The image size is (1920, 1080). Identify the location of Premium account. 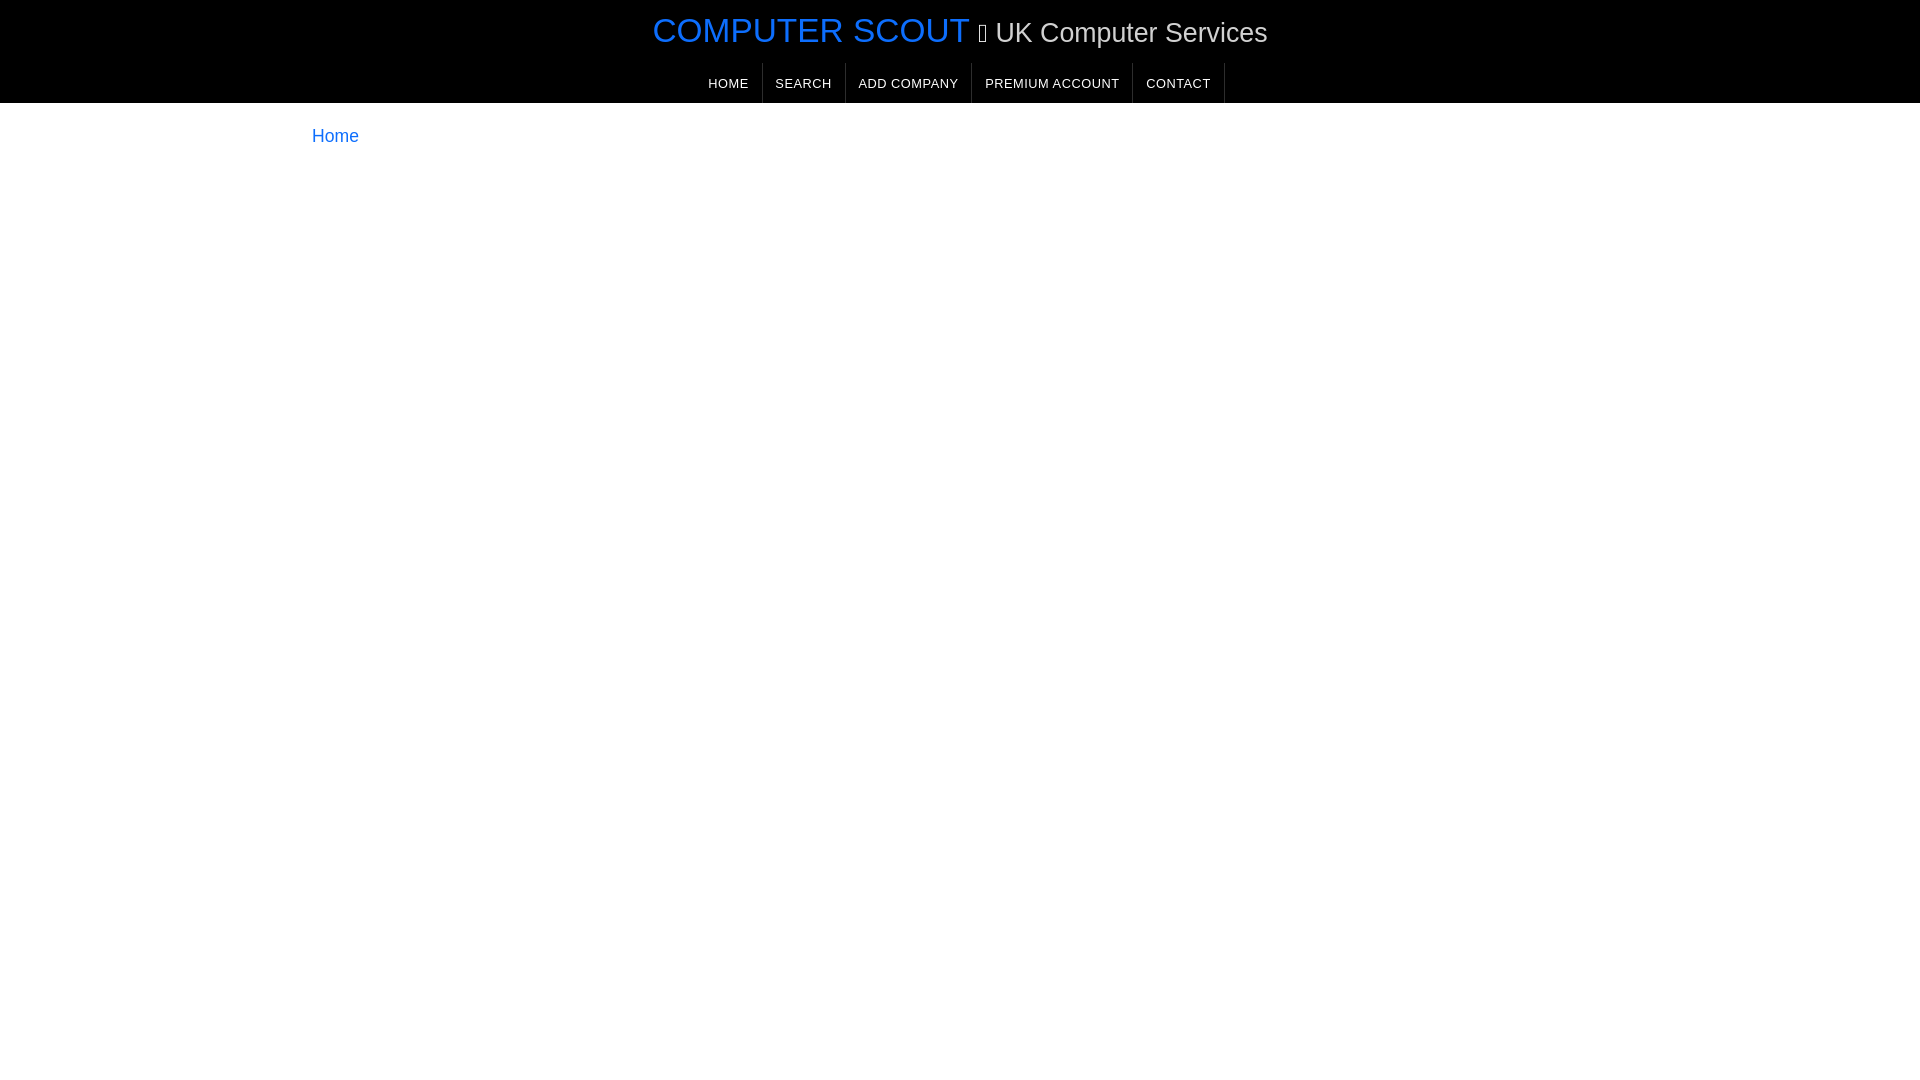
(1052, 82).